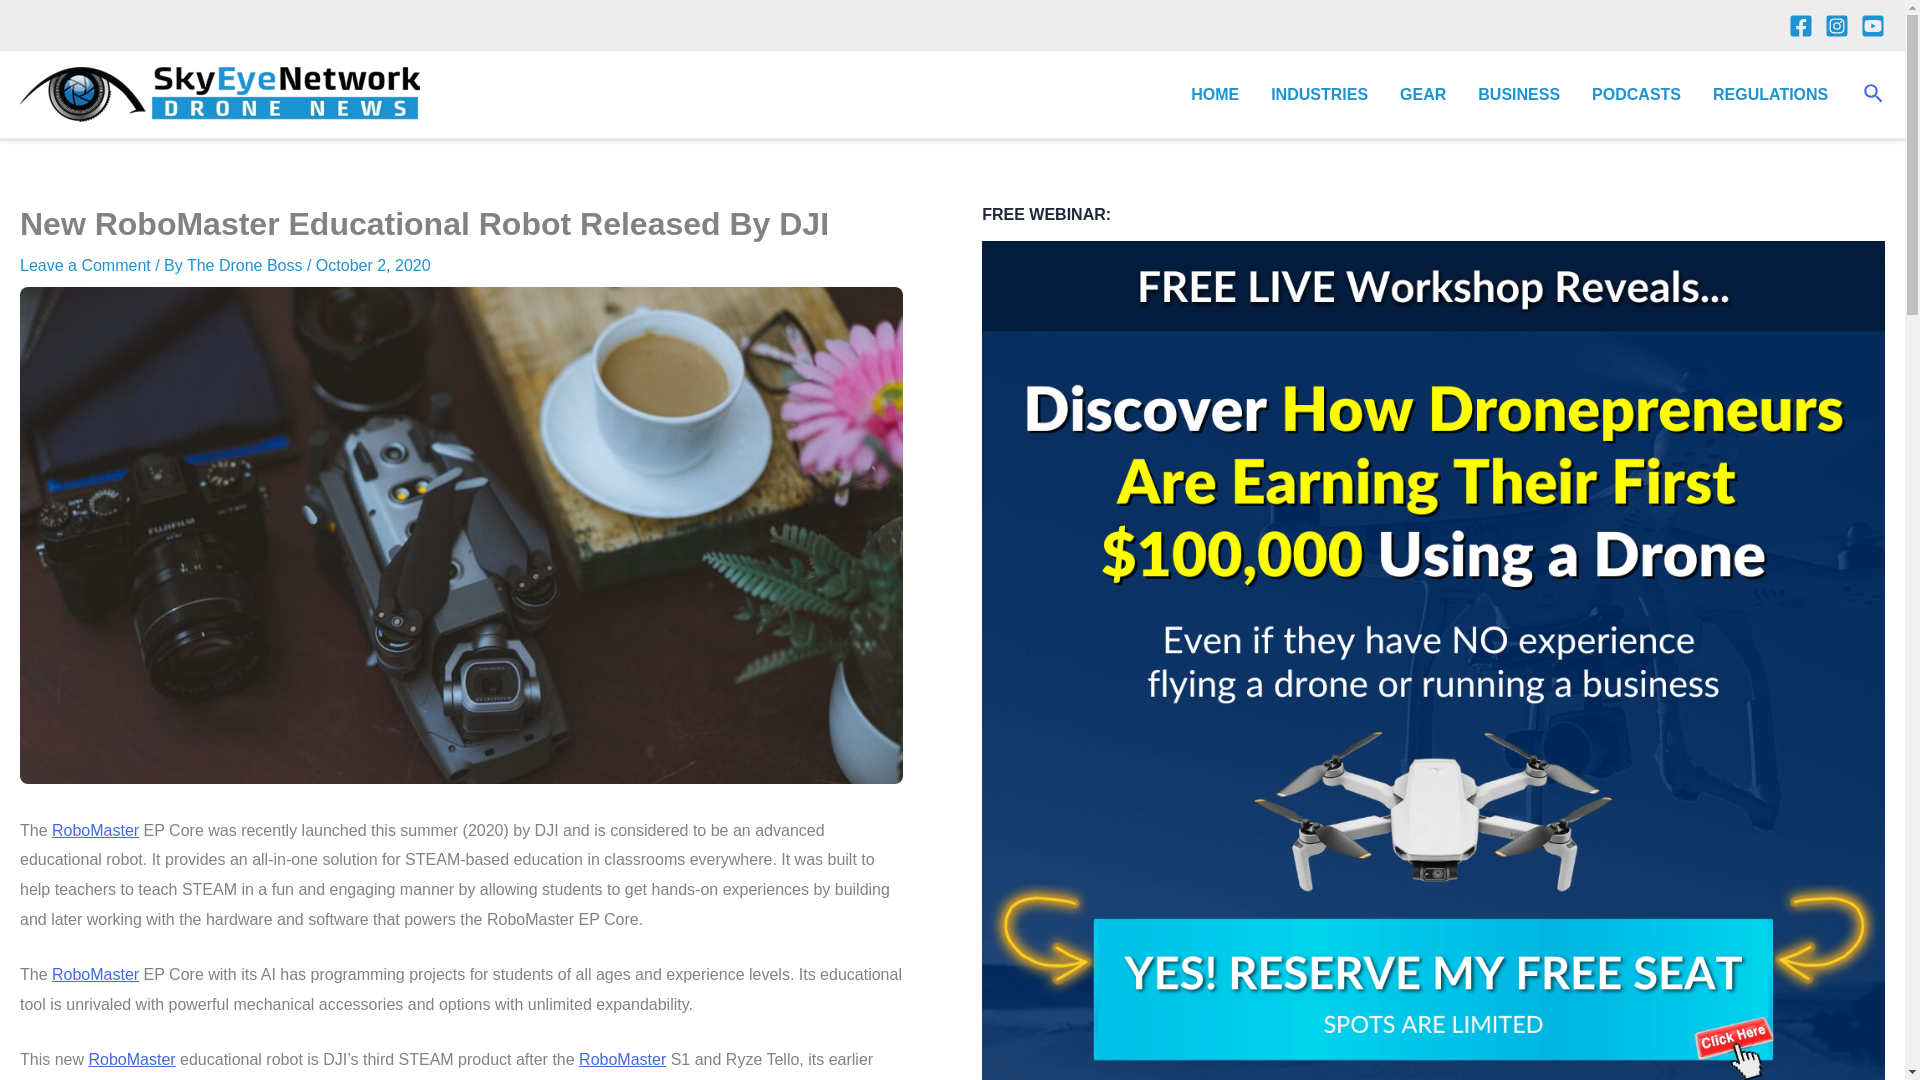  What do you see at coordinates (246, 266) in the screenshot?
I see `View all posts by The Drone Boss` at bounding box center [246, 266].